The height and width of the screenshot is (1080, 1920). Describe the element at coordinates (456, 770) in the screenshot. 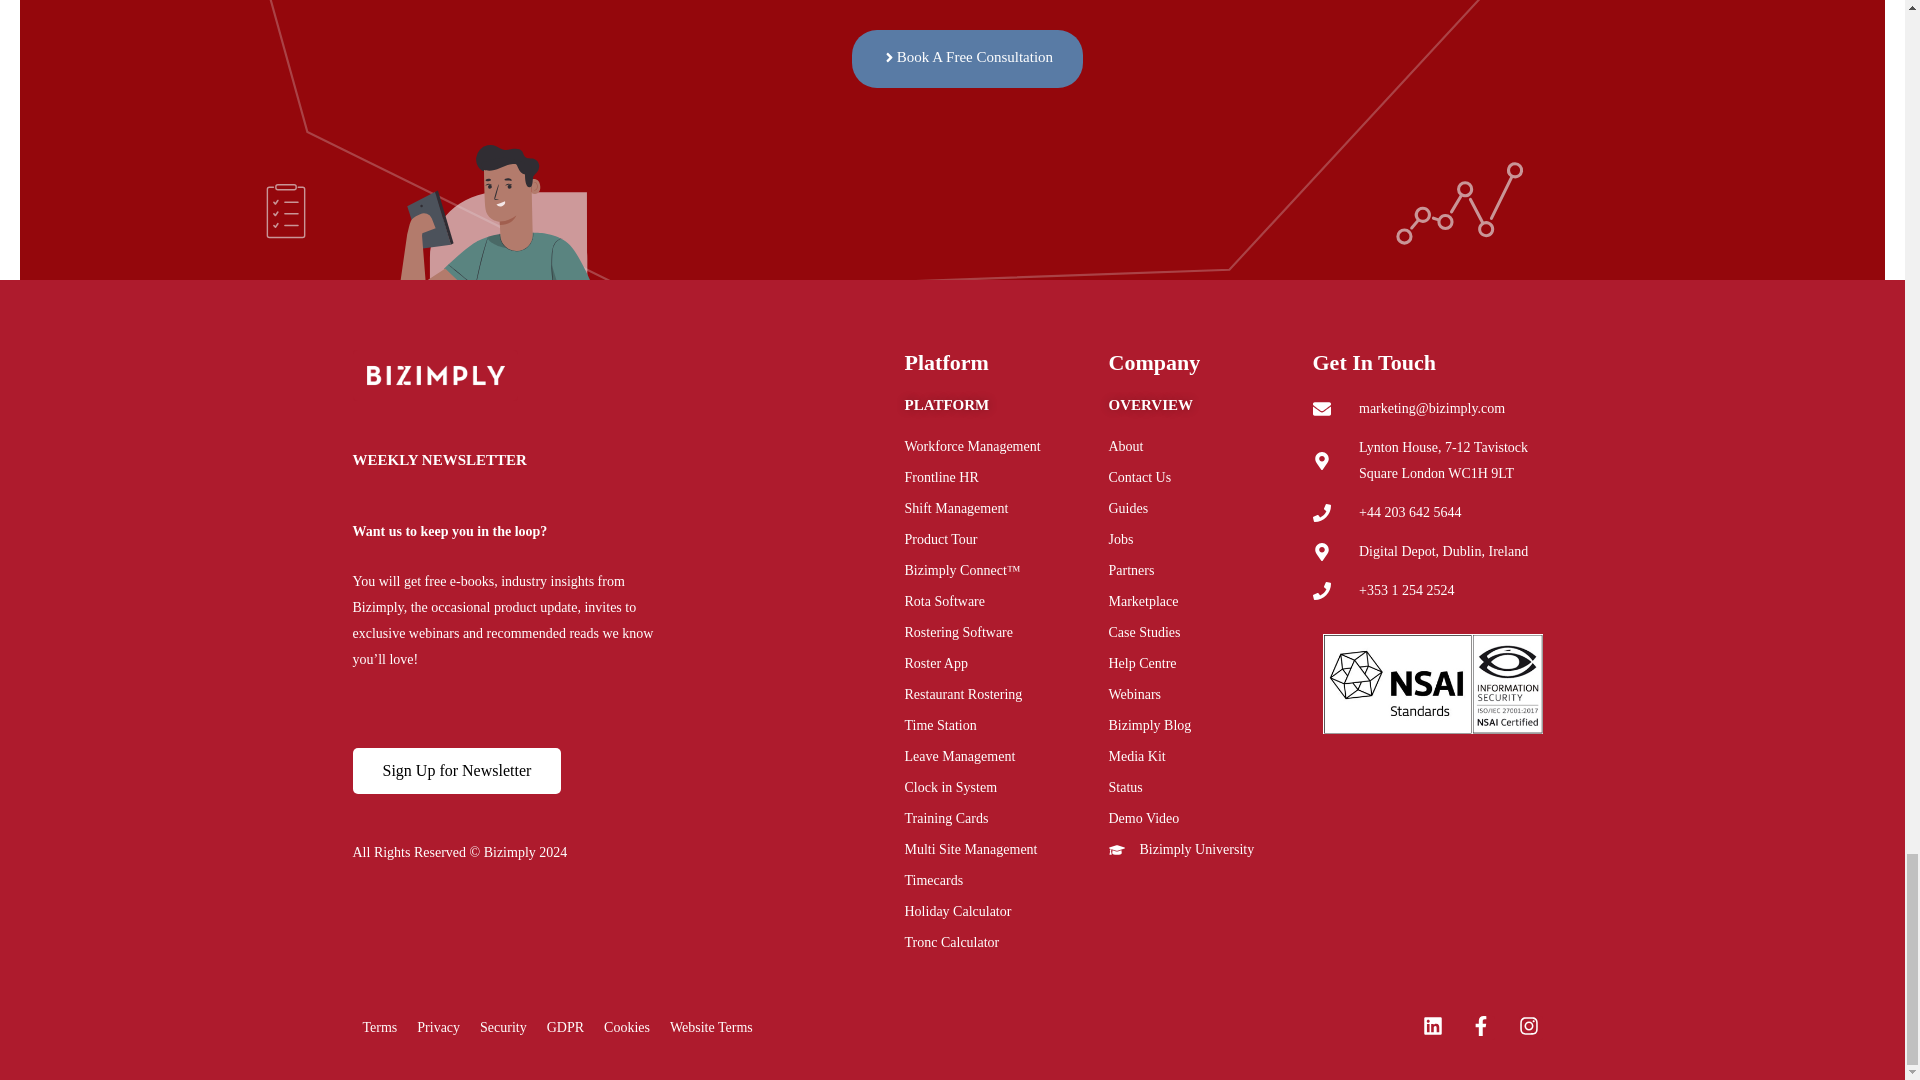

I see `Sign Up for Newsletter` at that location.